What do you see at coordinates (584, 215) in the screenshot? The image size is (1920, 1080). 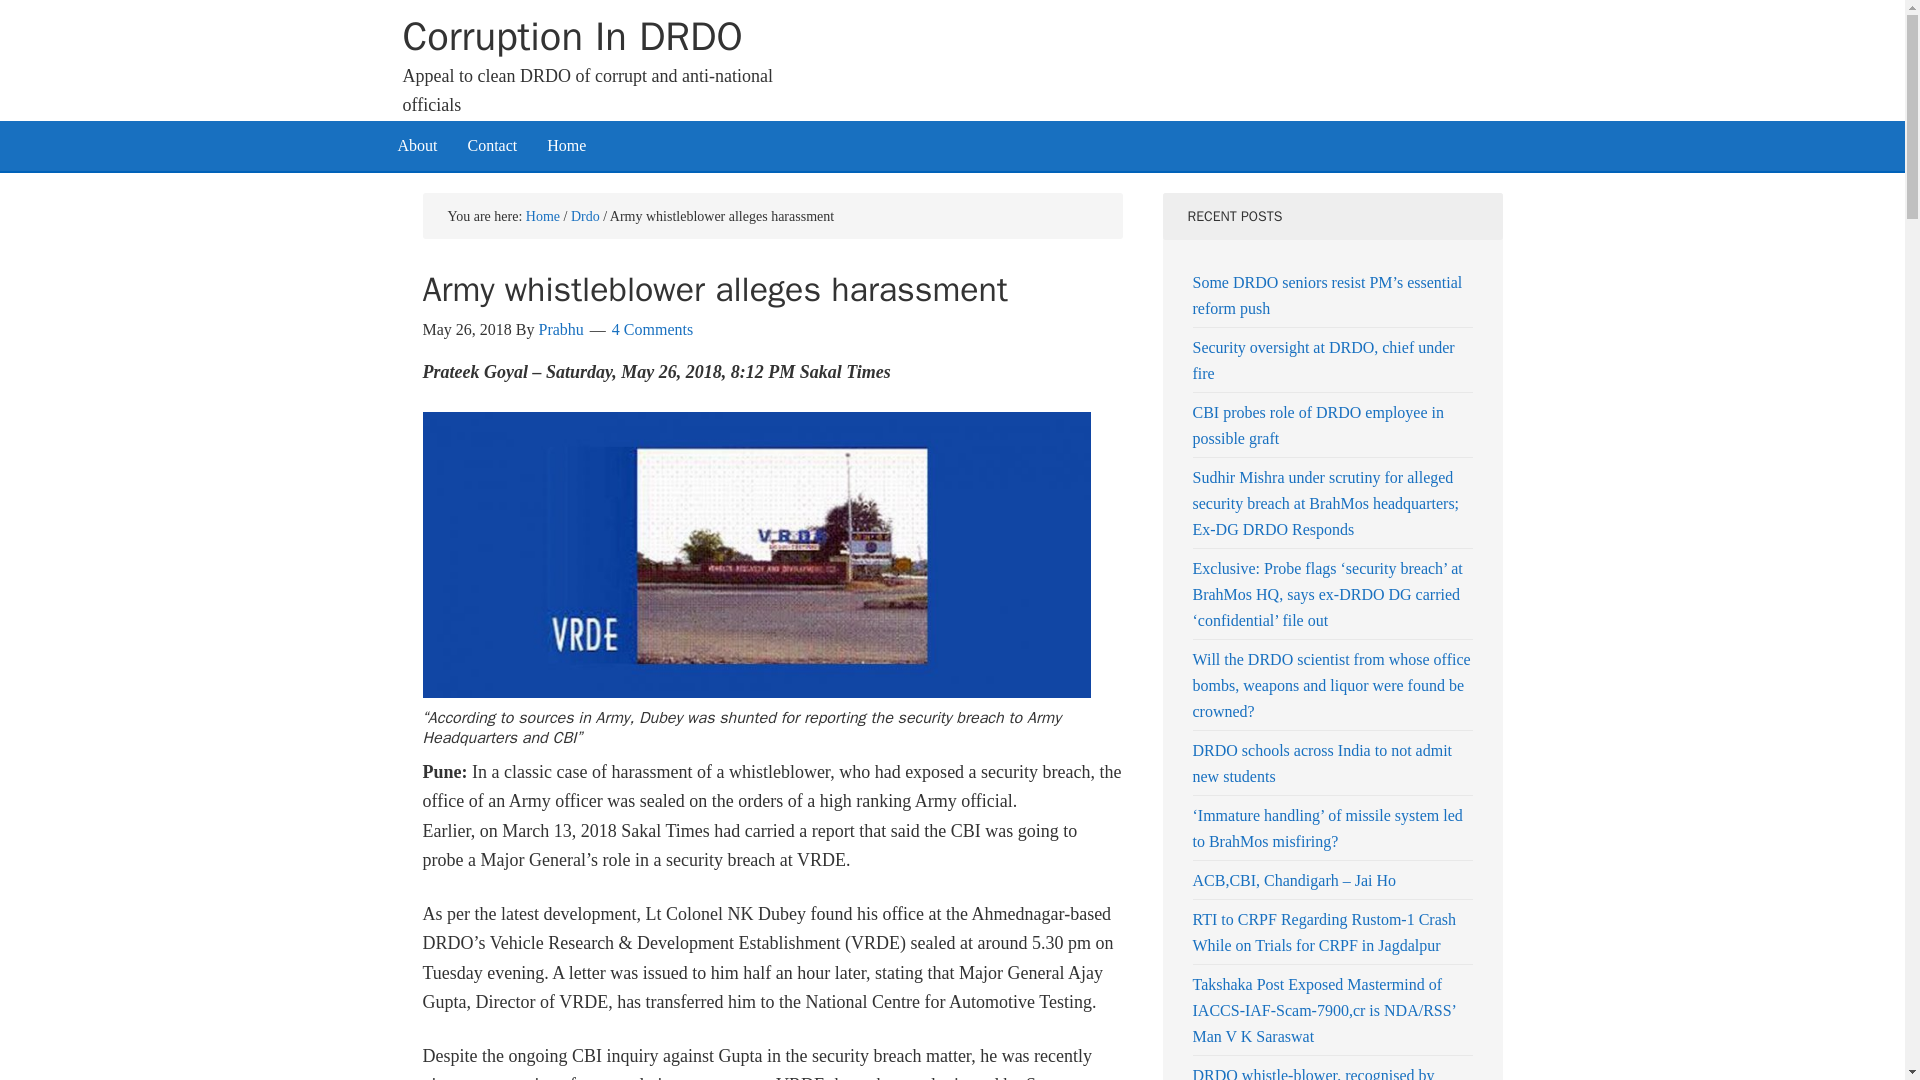 I see `Drdo` at bounding box center [584, 215].